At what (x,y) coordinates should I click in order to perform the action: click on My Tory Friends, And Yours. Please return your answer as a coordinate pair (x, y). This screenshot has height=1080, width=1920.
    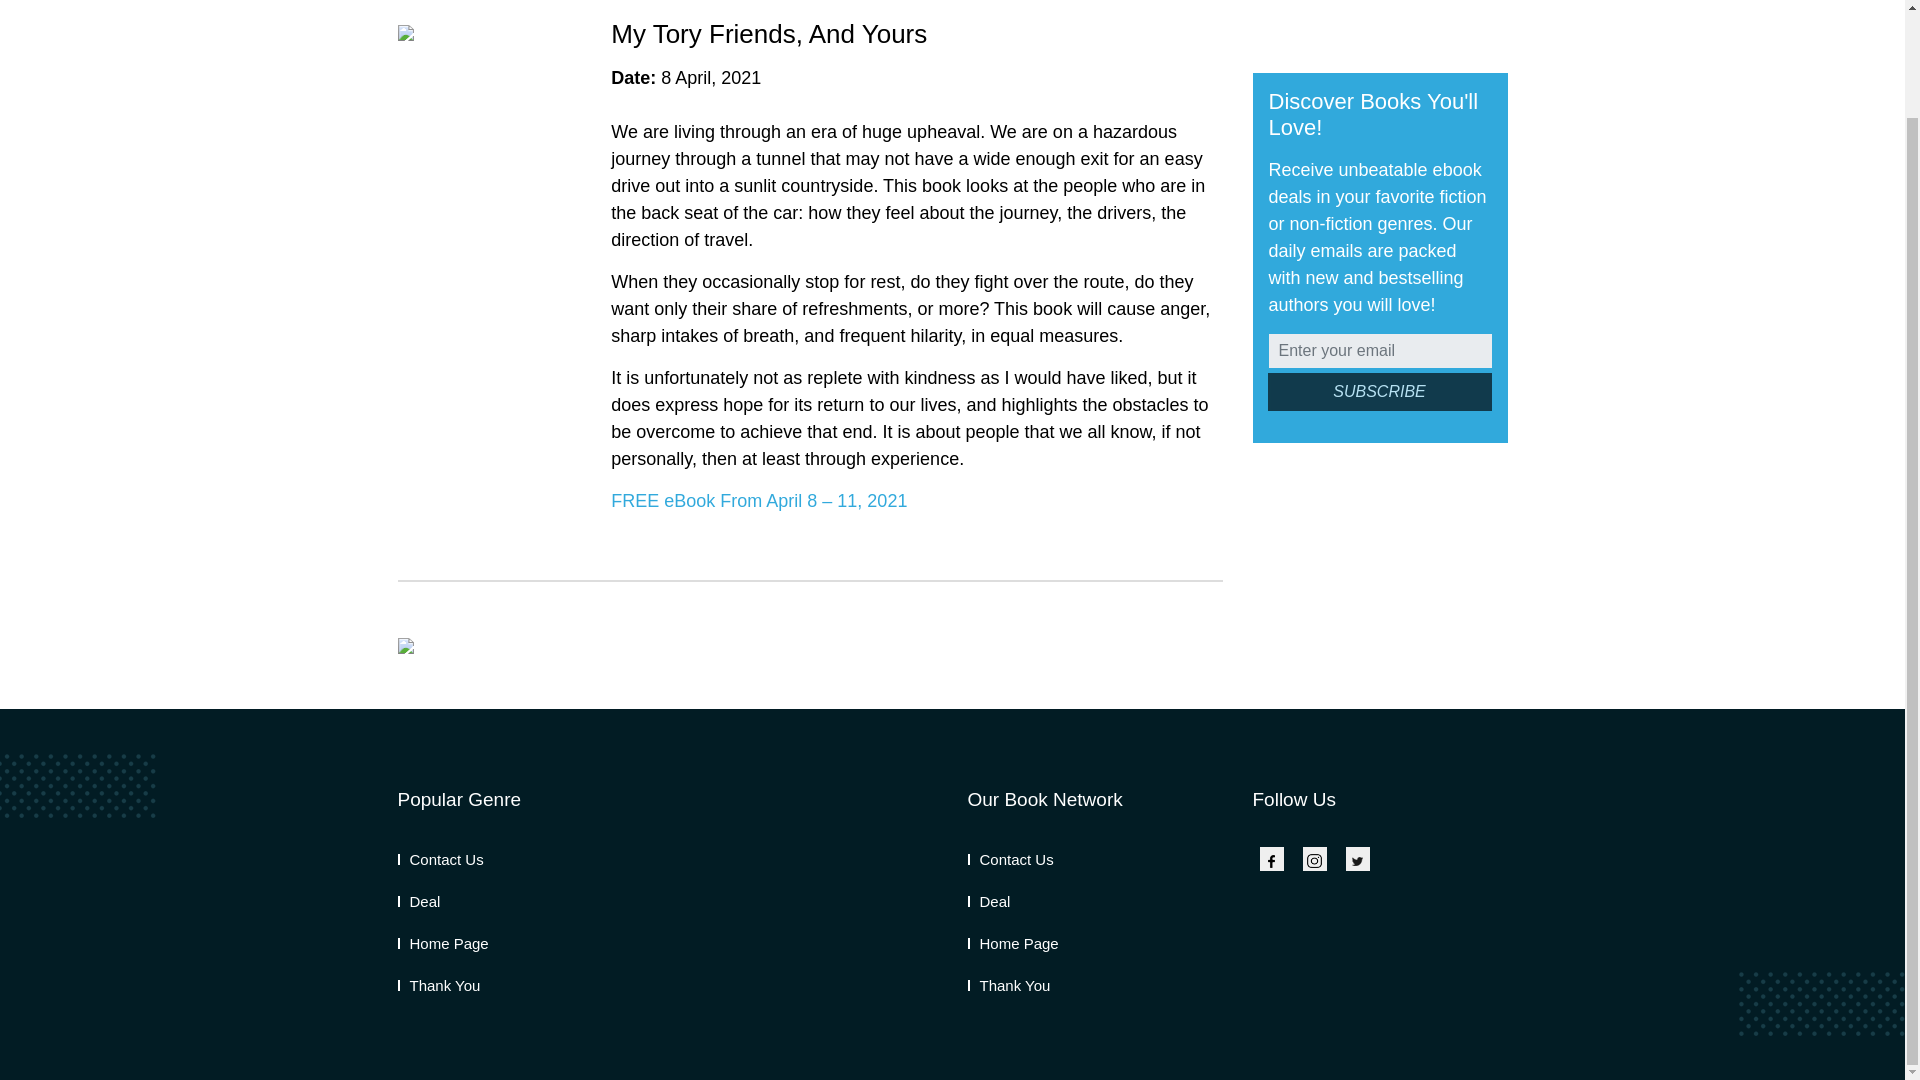
    Looking at the image, I should click on (768, 34).